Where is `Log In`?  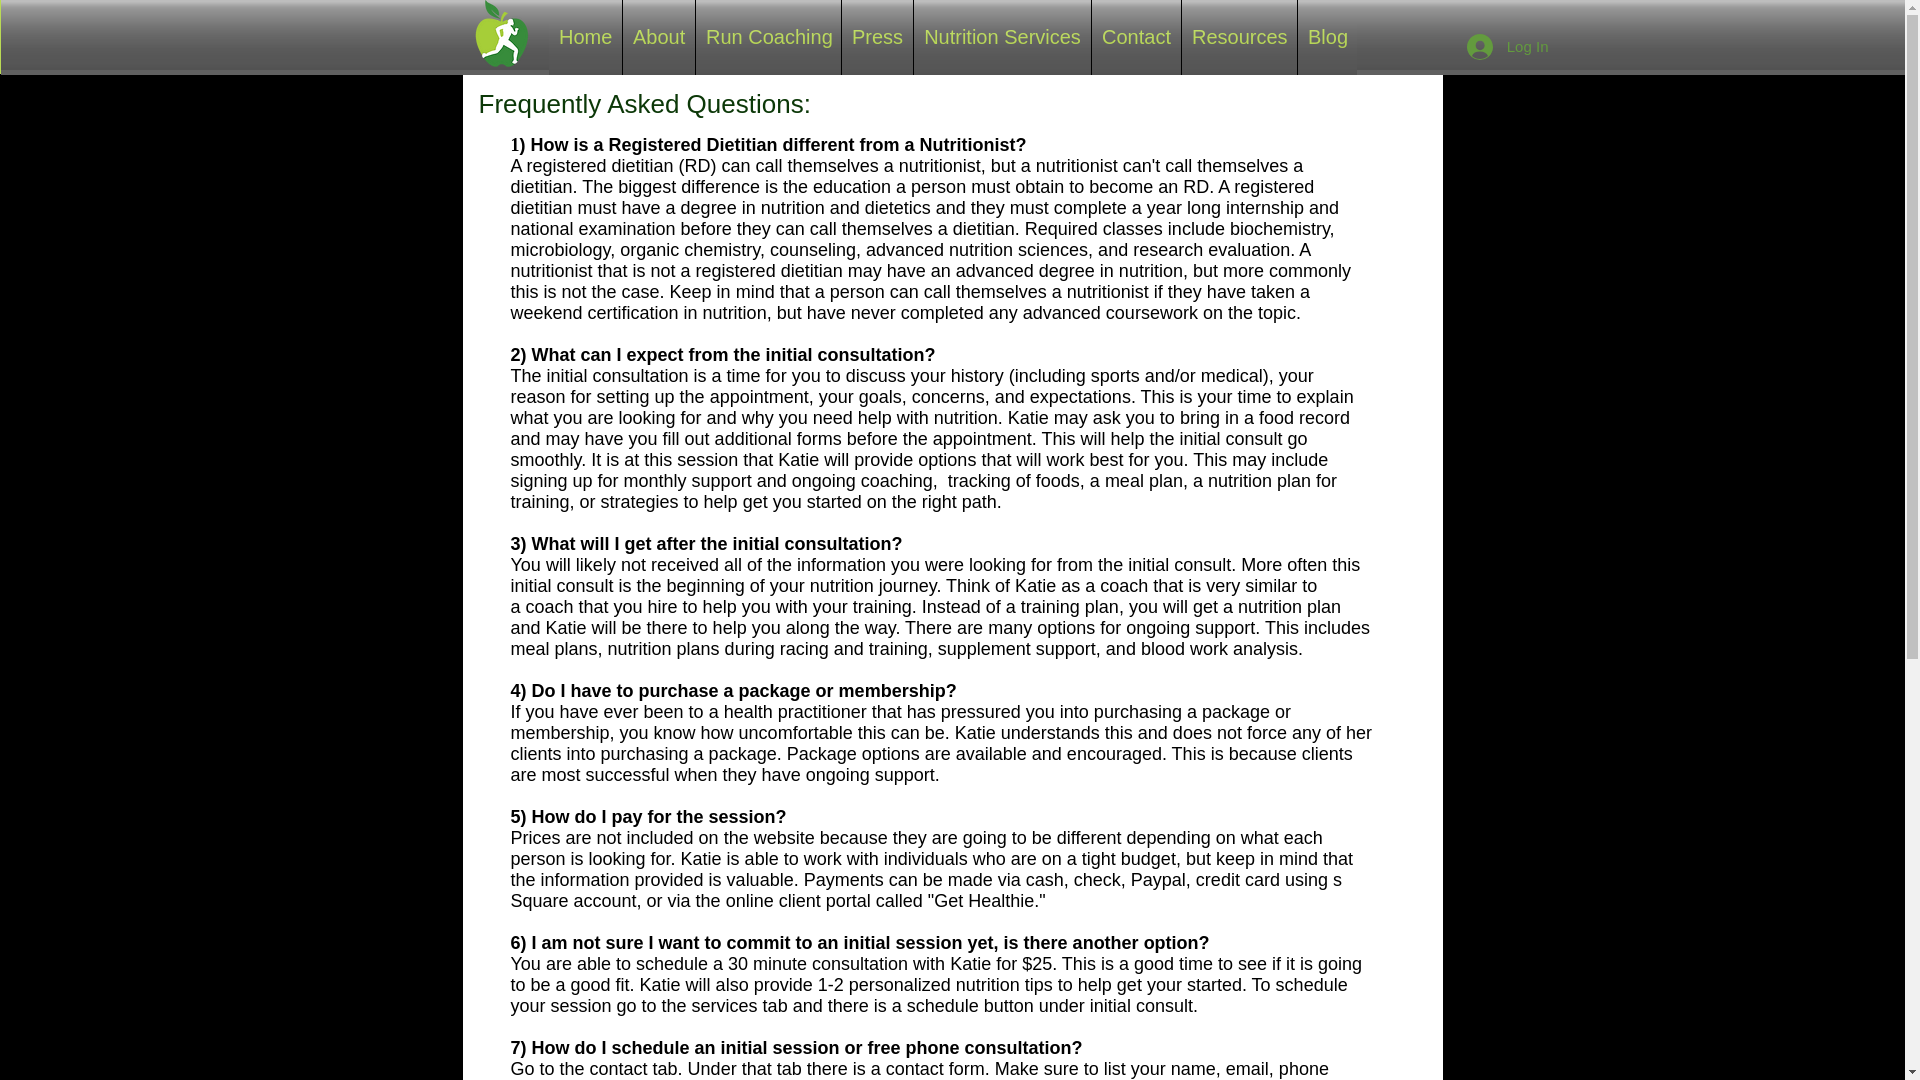 Log In is located at coordinates (1508, 46).